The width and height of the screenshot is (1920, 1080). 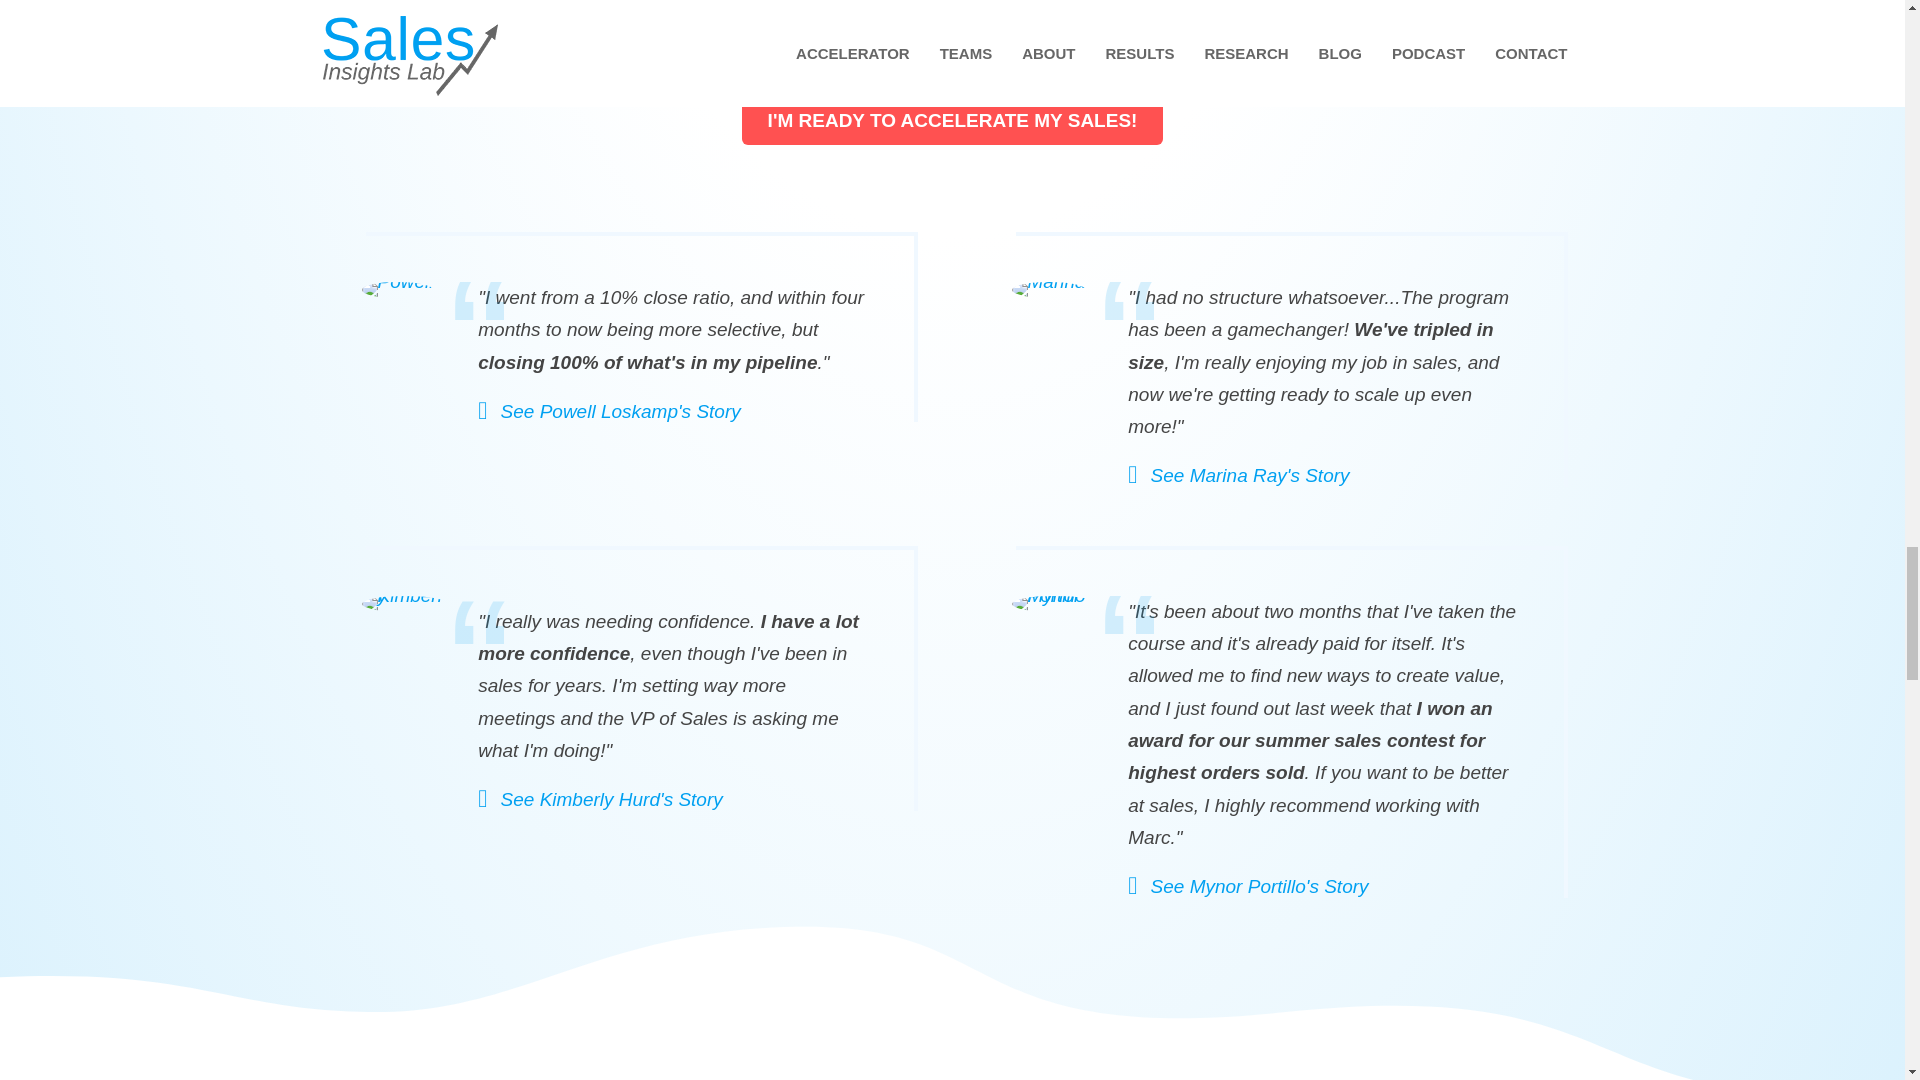 I want to click on I'M READY TO ACCELERATE MY SALES!, so click(x=952, y=120).